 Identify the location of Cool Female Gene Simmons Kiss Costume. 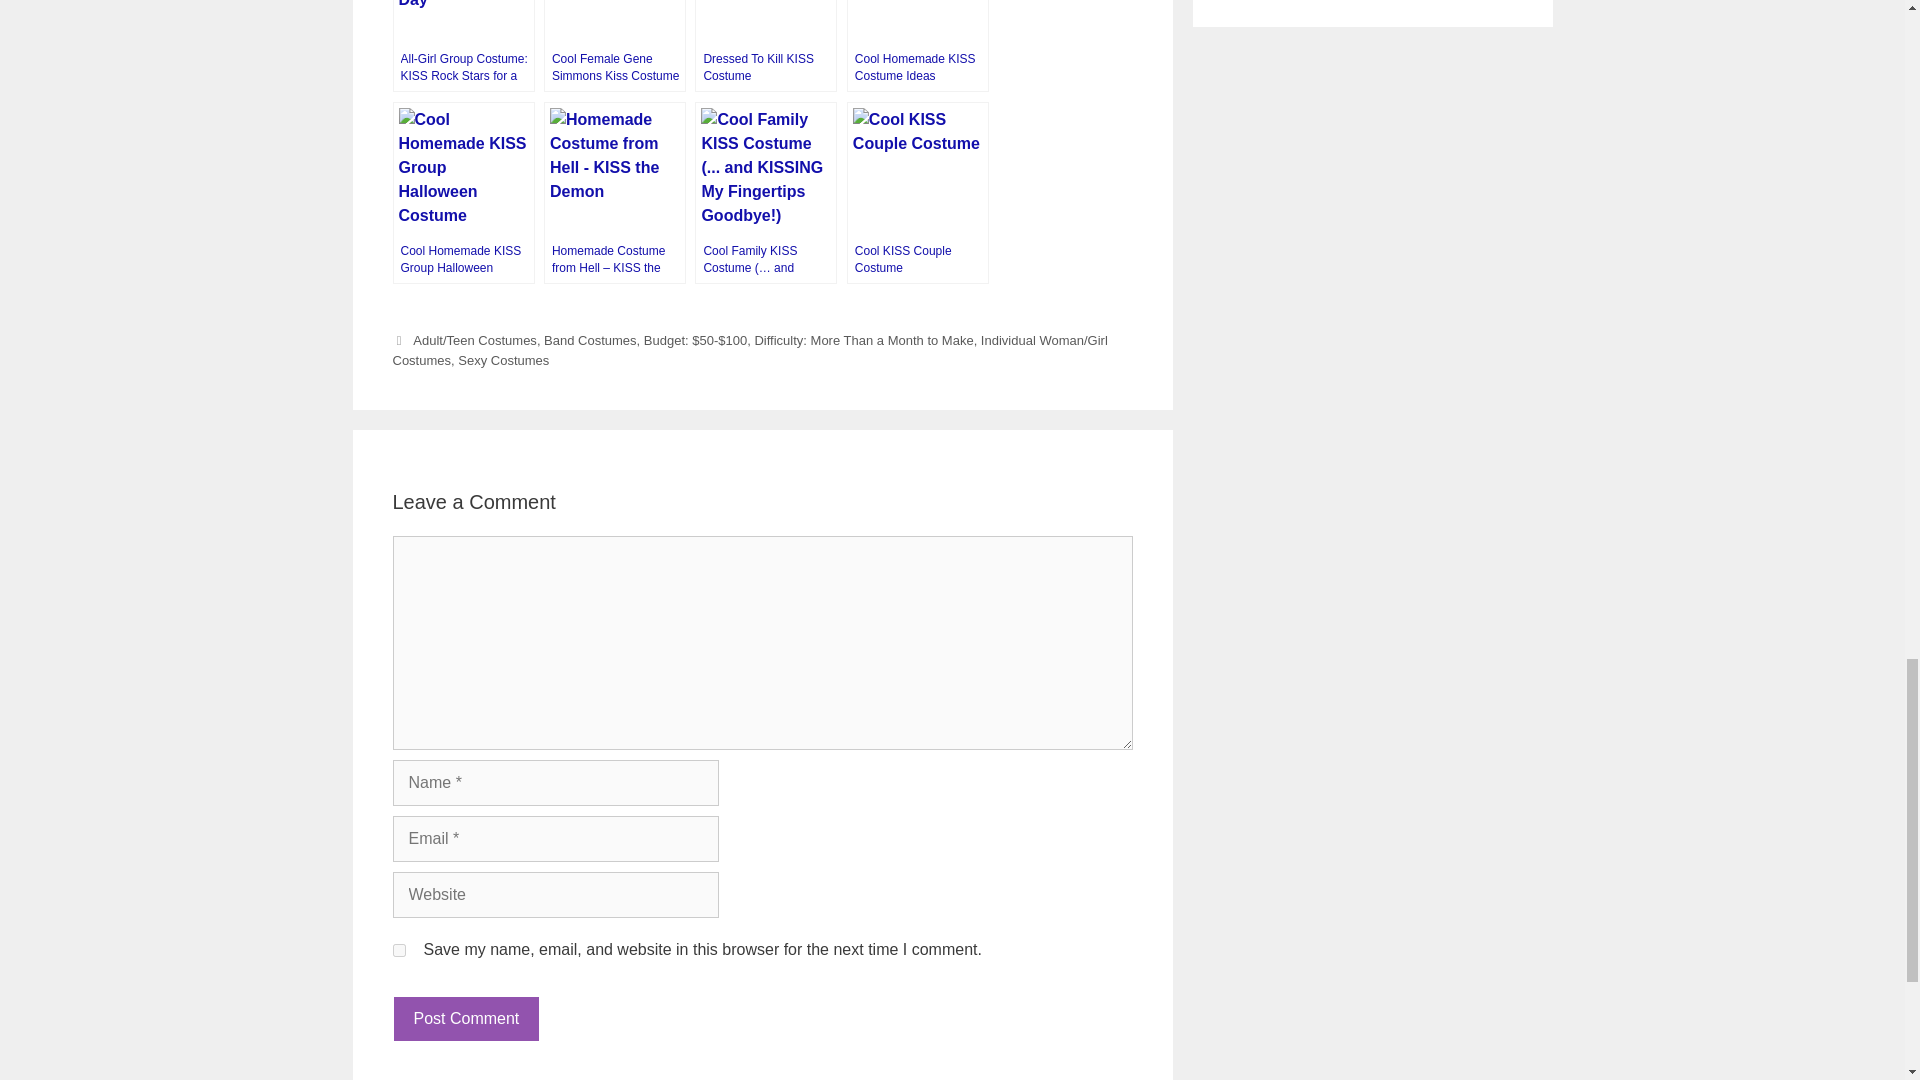
(614, 46).